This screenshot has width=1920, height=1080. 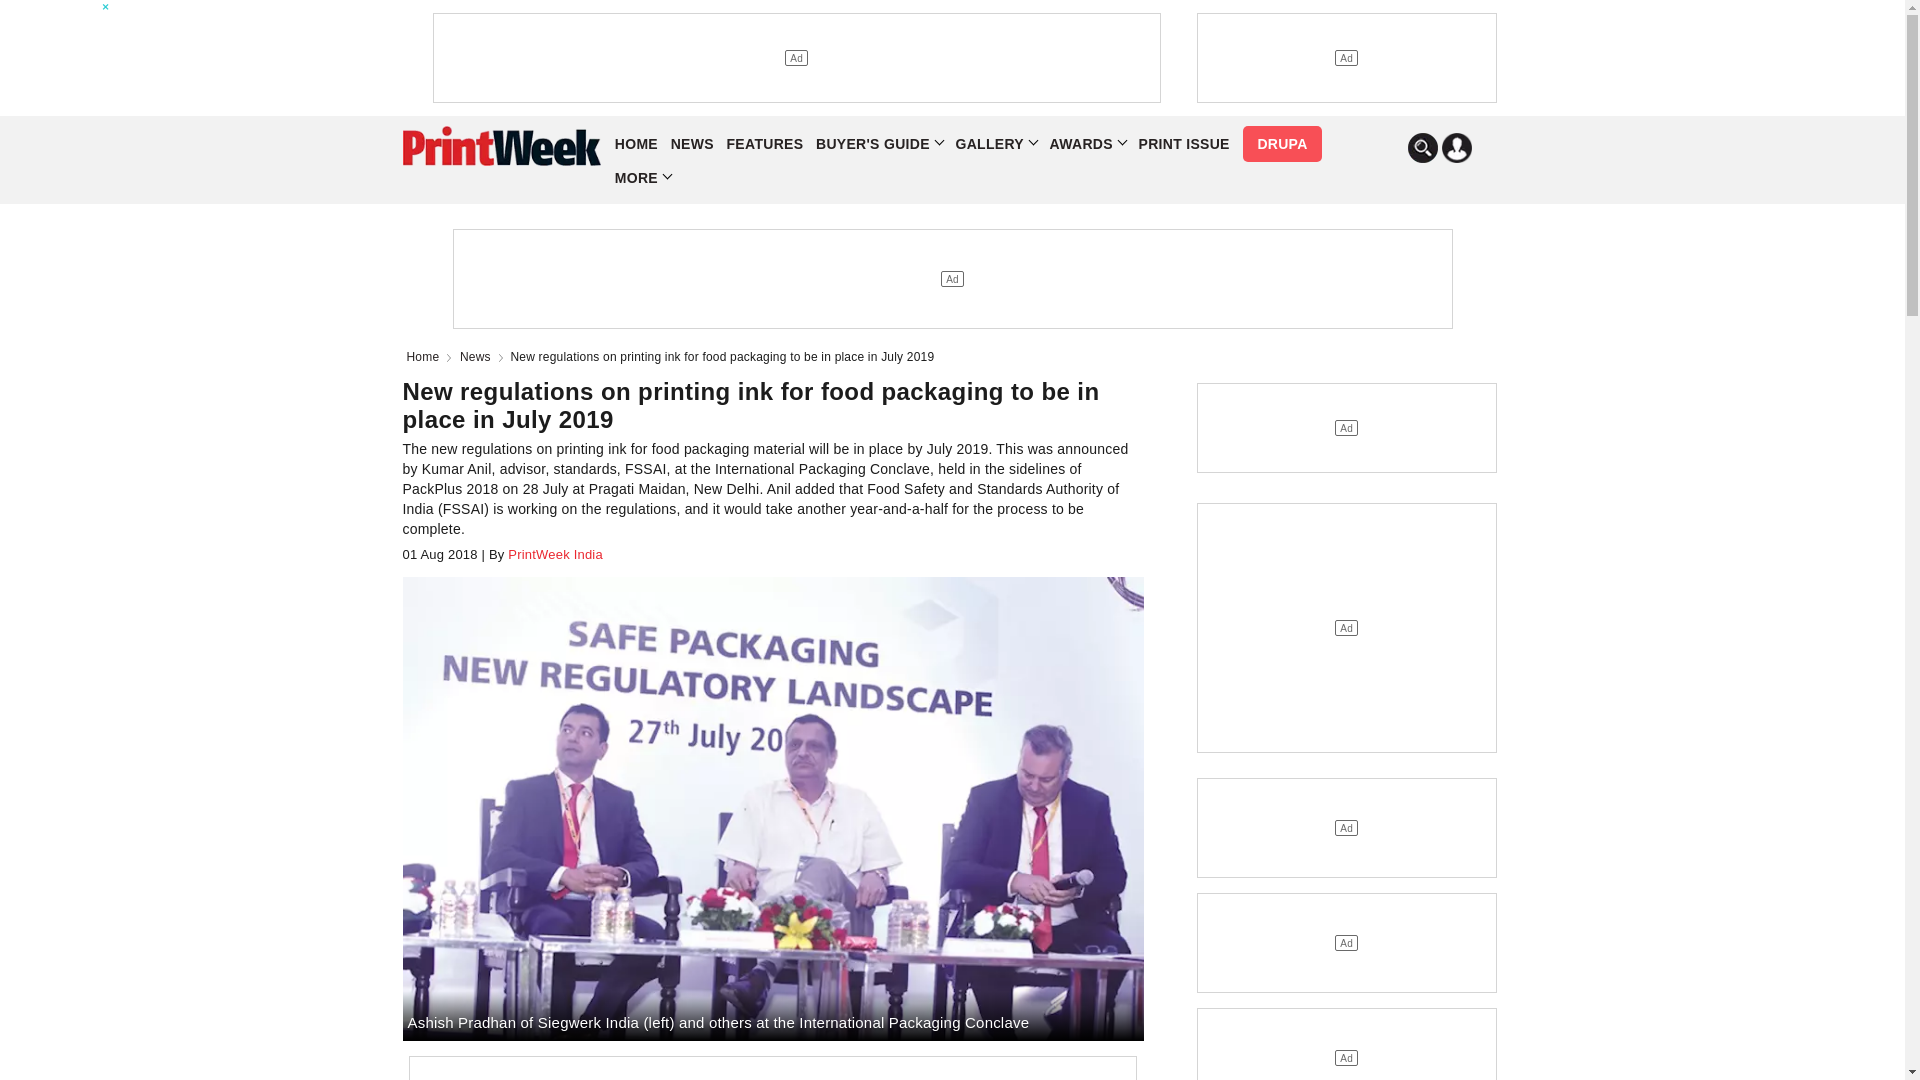 What do you see at coordinates (879, 144) in the screenshot?
I see `Buyer's Guide` at bounding box center [879, 144].